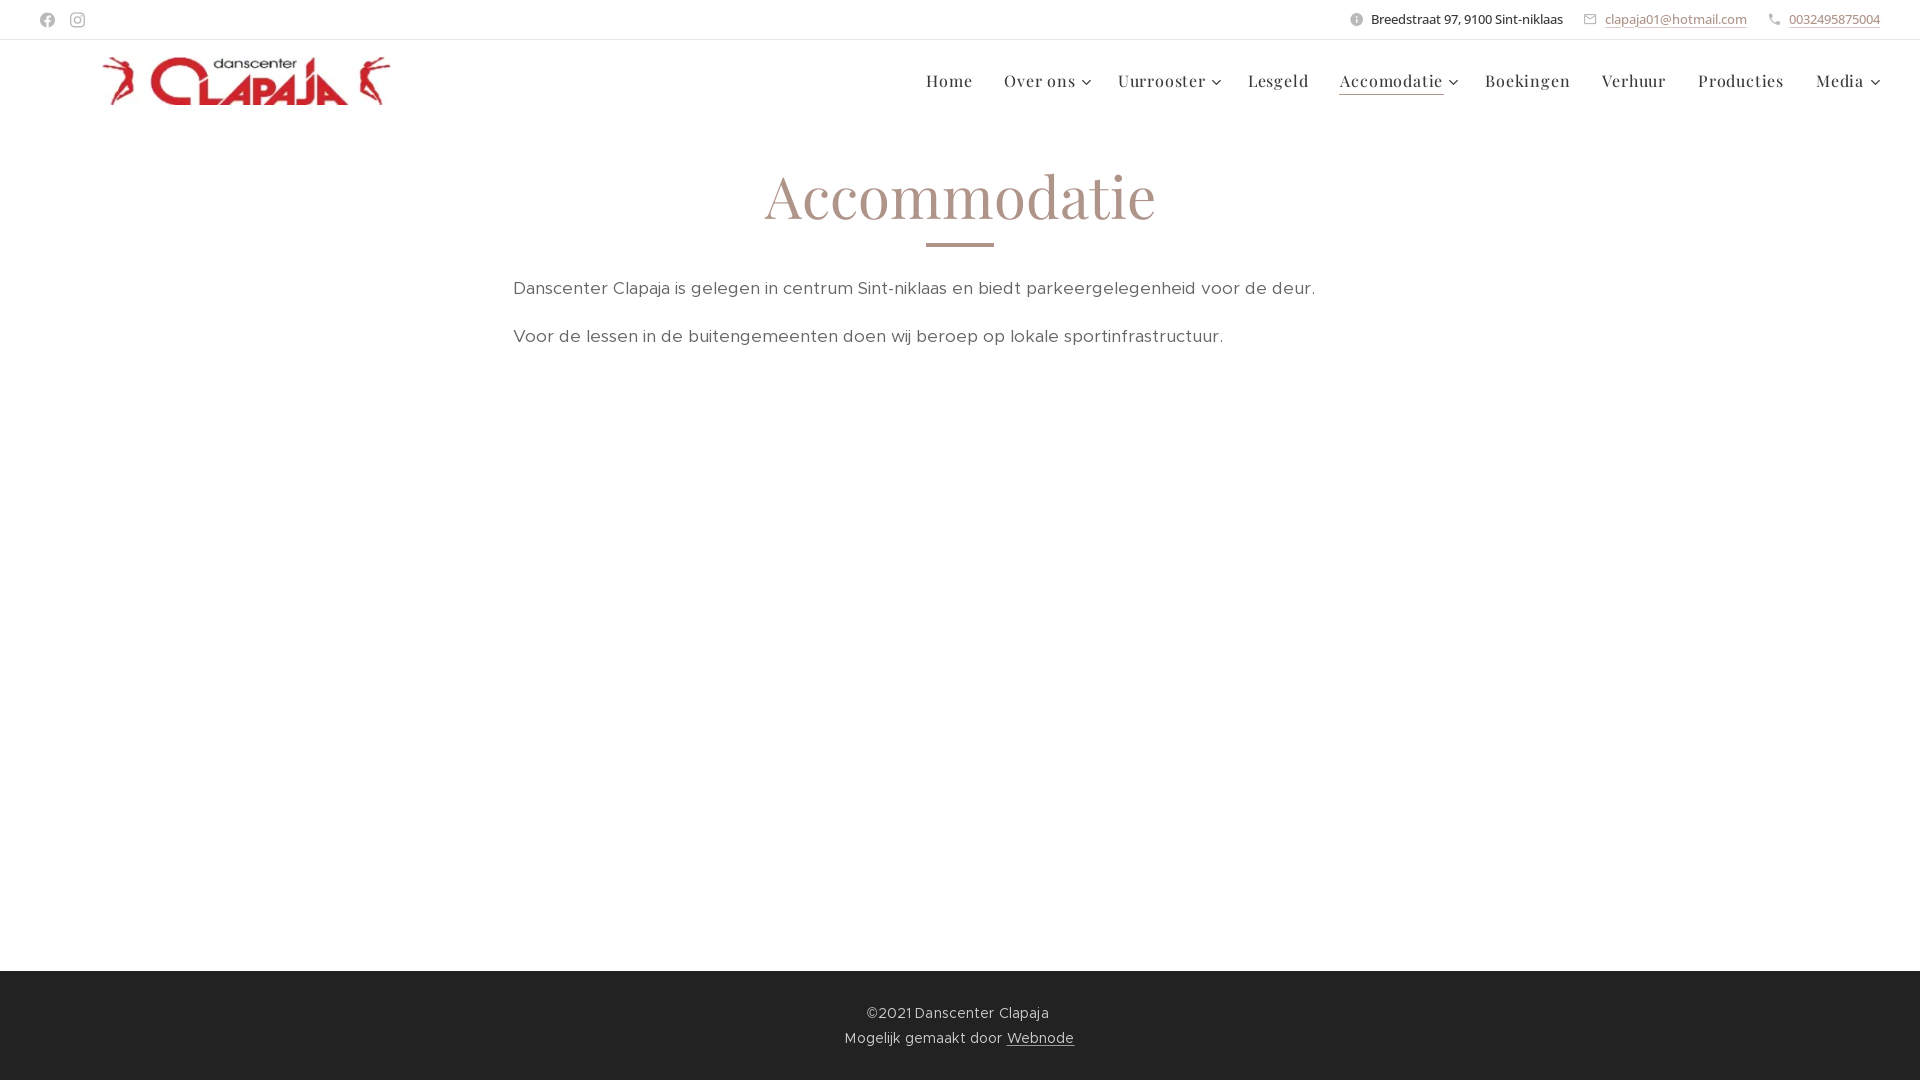 Image resolution: width=1920 pixels, height=1080 pixels. Describe the element at coordinates (1834, 19) in the screenshot. I see `0032495875004` at that location.